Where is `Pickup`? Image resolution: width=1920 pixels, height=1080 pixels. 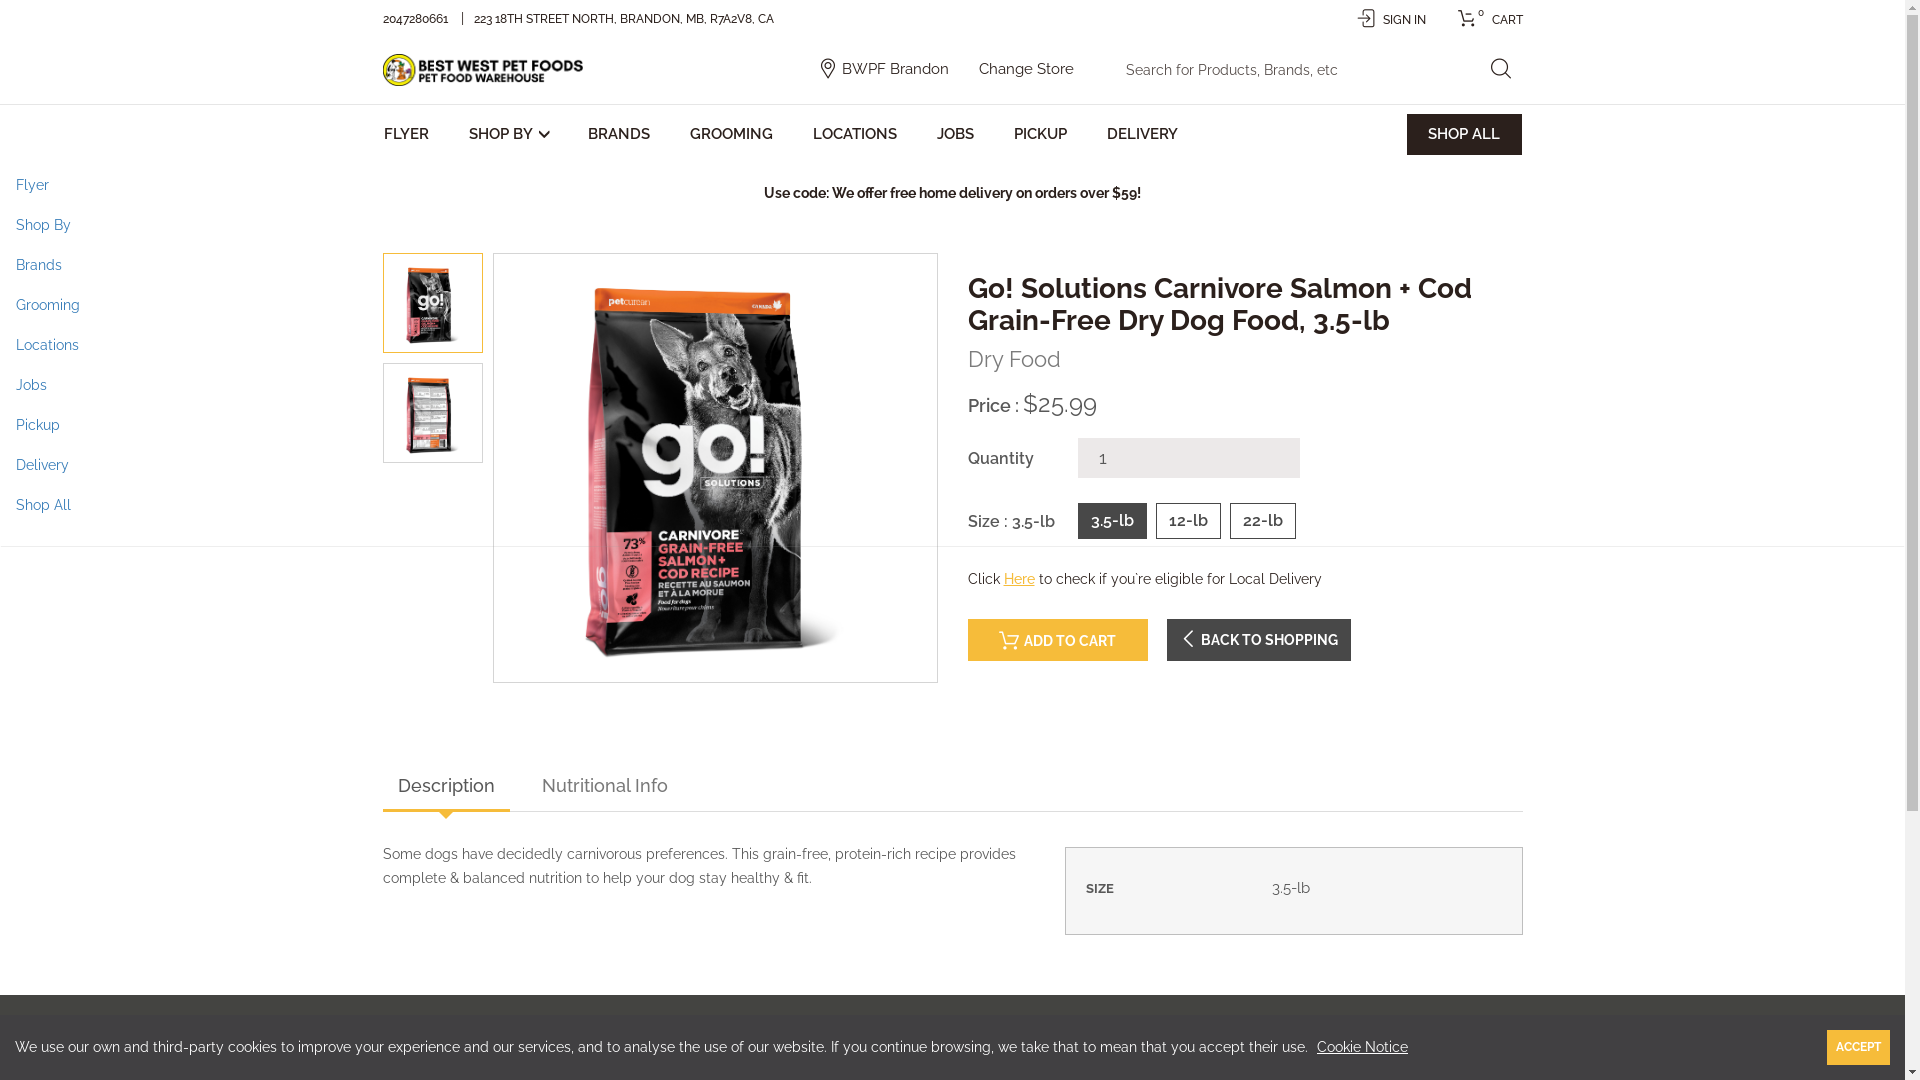 Pickup is located at coordinates (952, 425).